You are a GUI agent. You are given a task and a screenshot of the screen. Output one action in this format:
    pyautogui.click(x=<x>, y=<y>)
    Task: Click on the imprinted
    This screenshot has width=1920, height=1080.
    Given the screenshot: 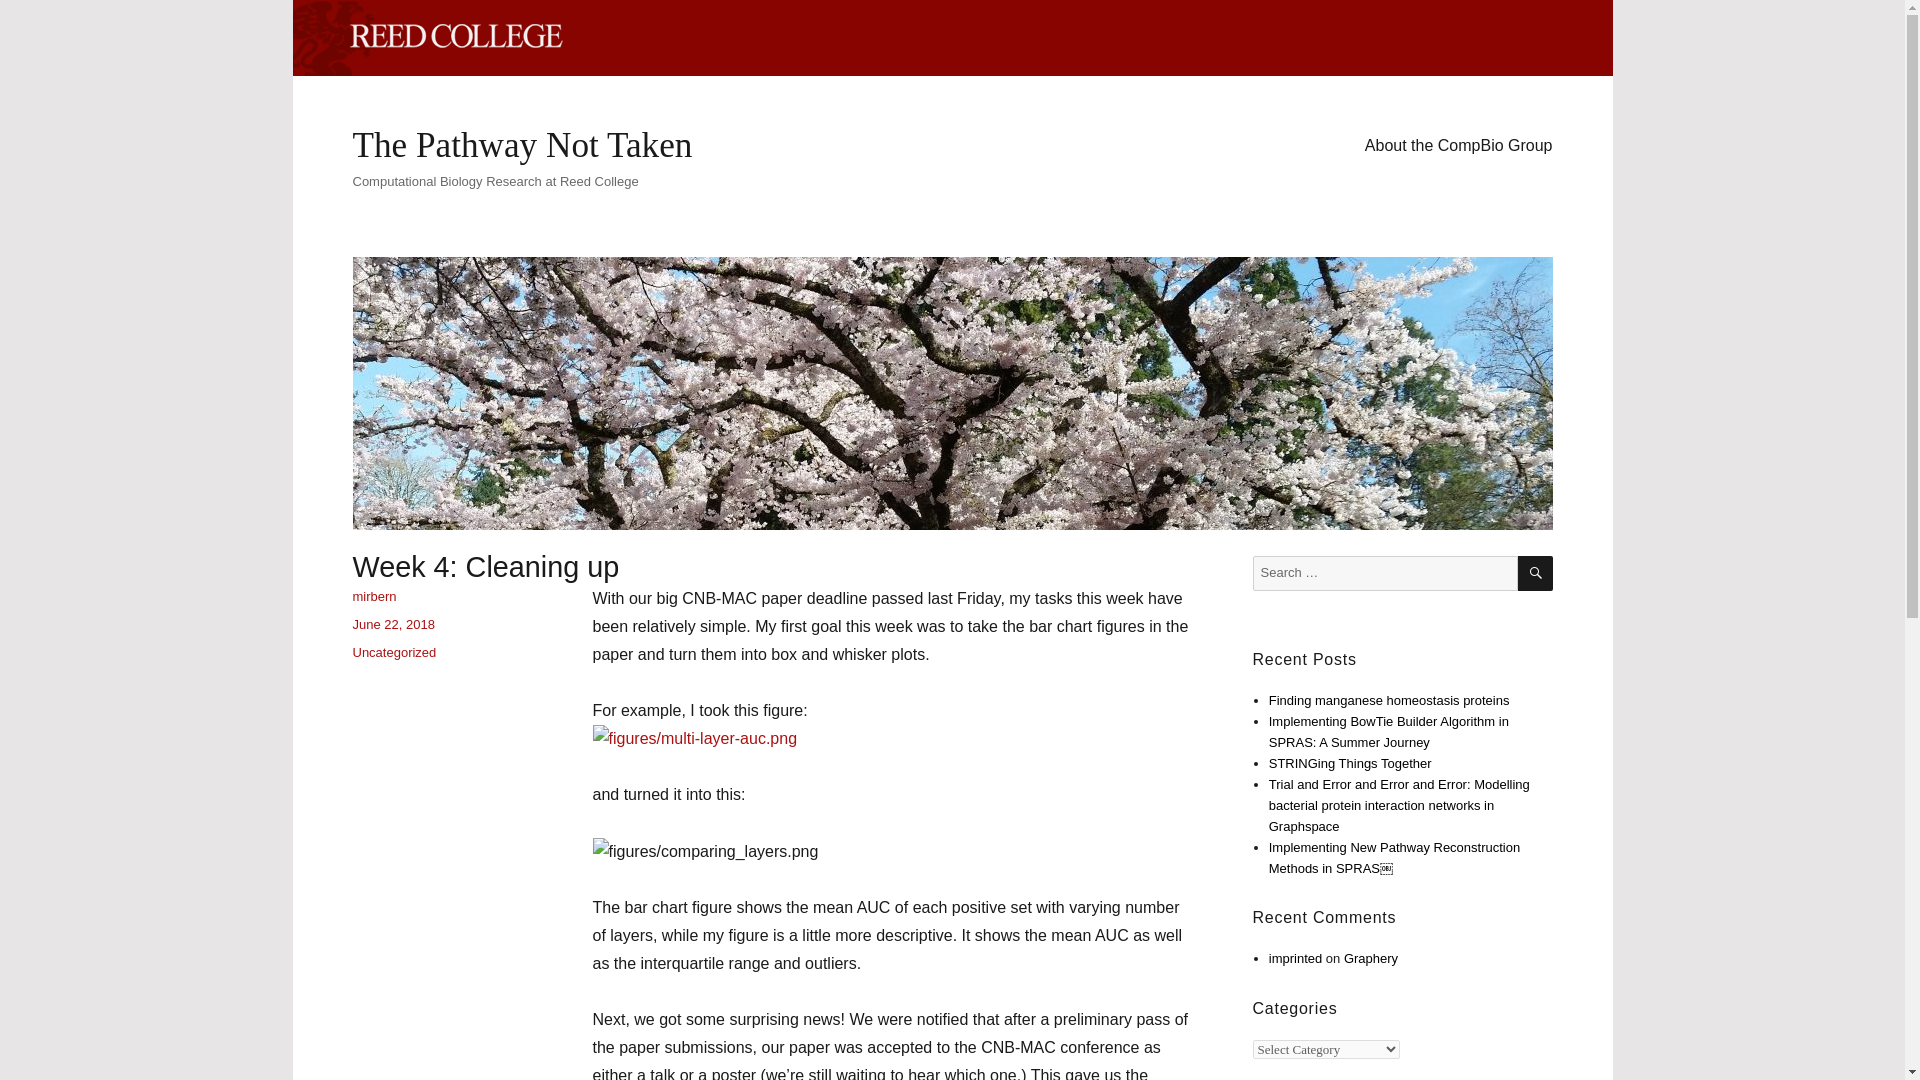 What is the action you would take?
    pyautogui.click(x=1296, y=958)
    